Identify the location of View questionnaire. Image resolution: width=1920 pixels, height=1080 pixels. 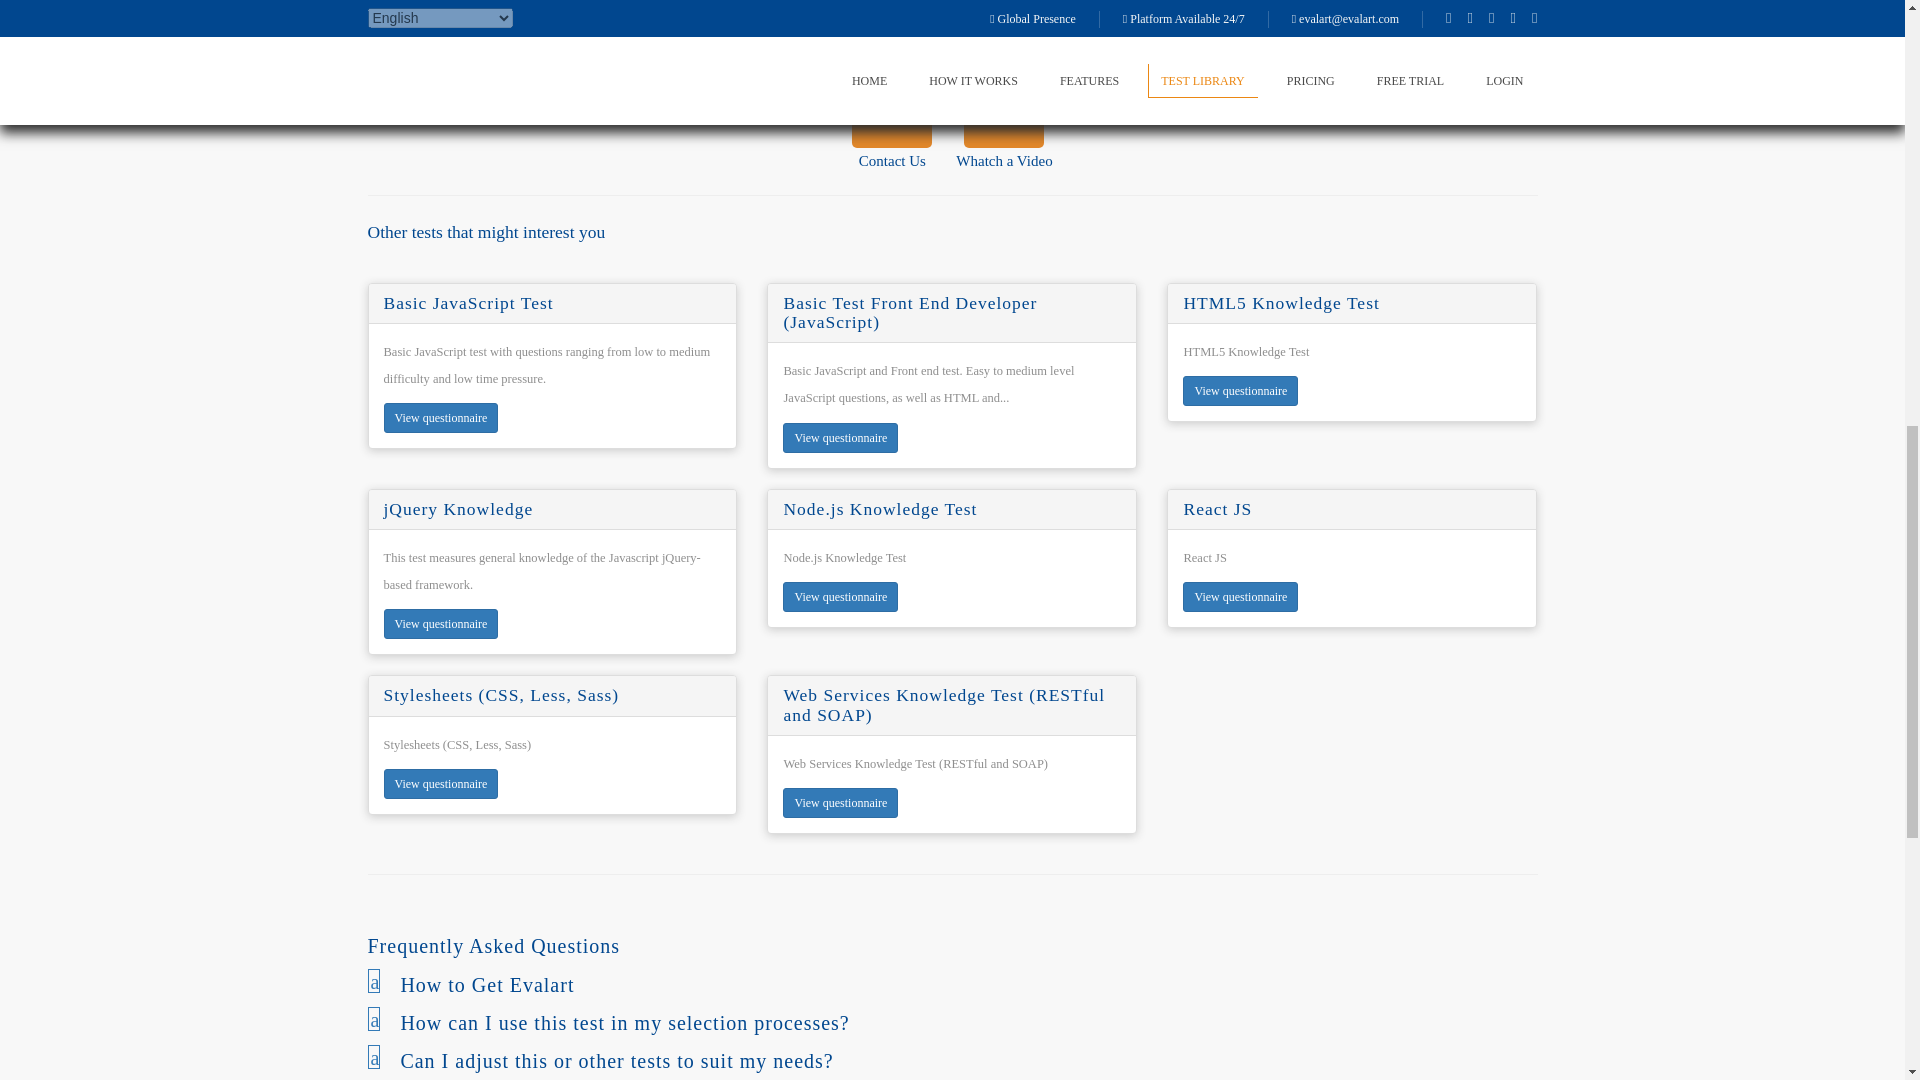
(840, 802).